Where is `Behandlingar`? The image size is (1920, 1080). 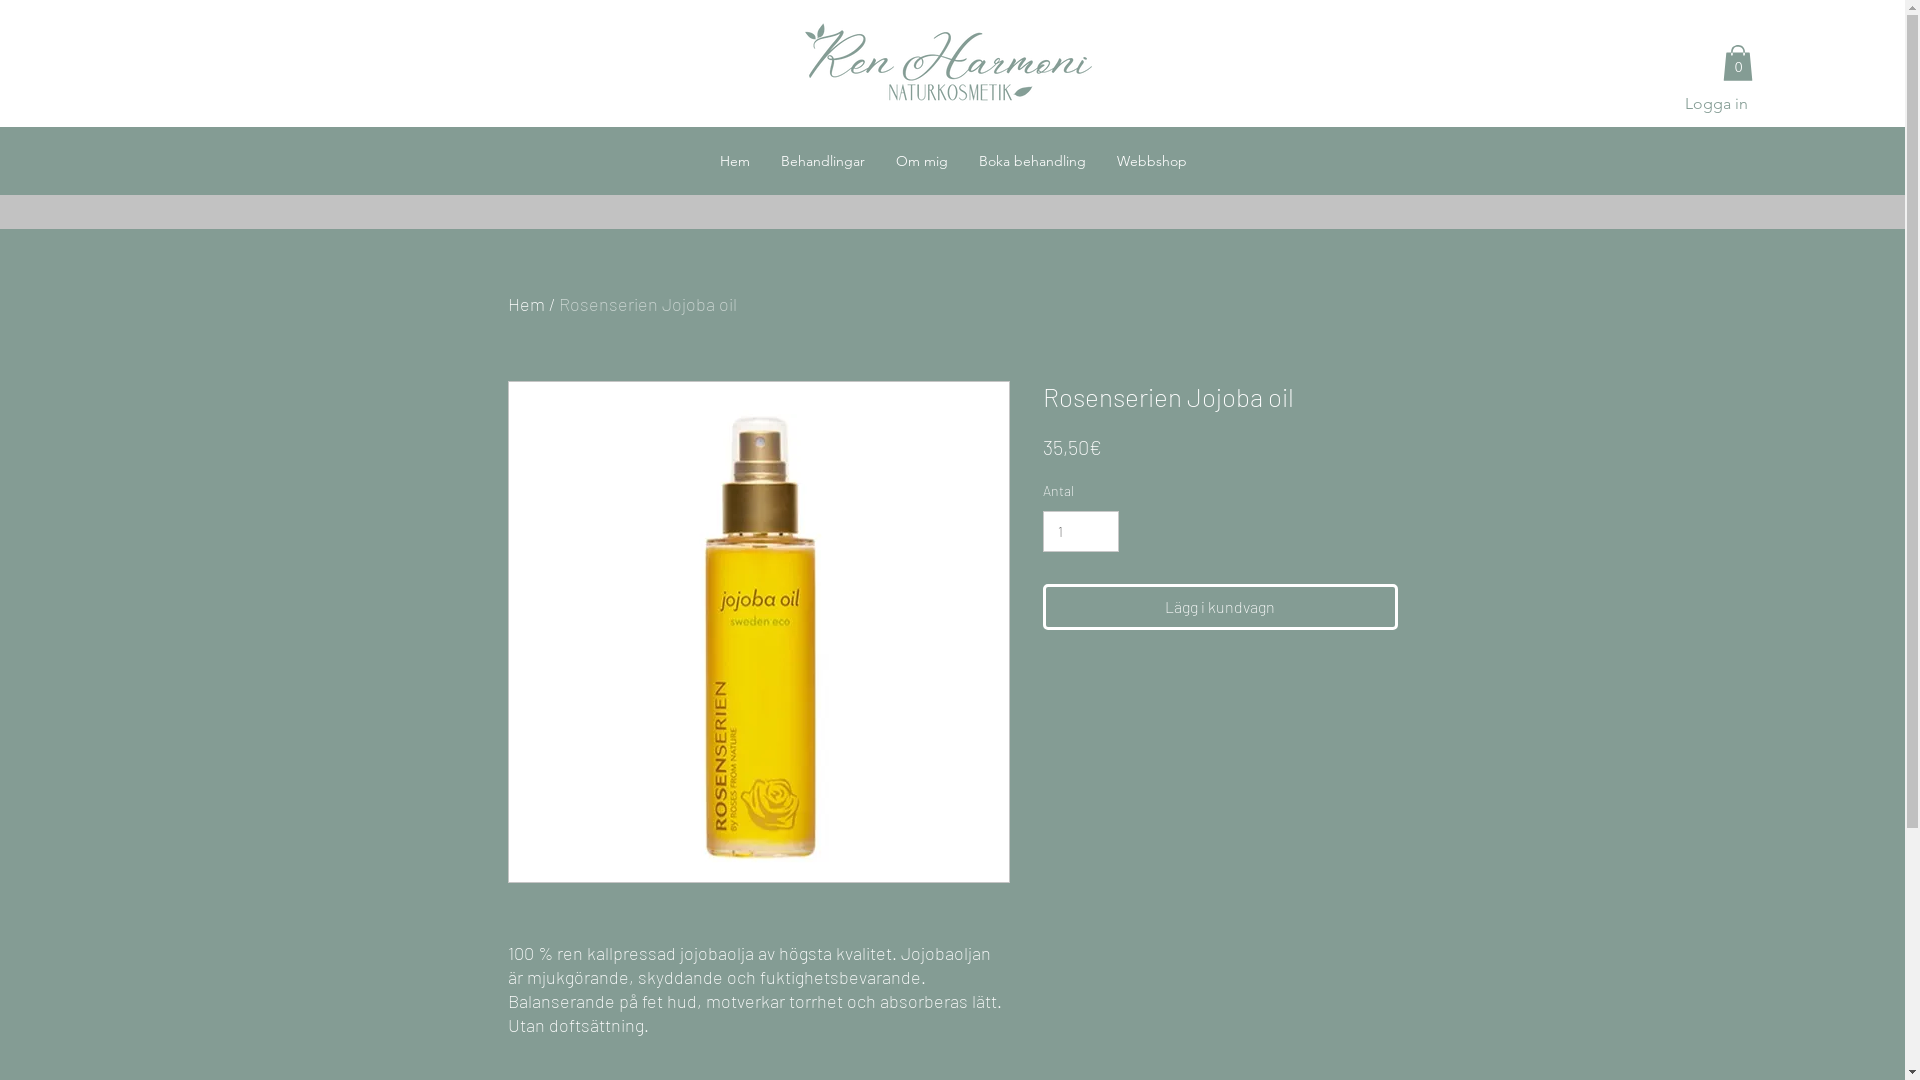
Behandlingar is located at coordinates (822, 161).